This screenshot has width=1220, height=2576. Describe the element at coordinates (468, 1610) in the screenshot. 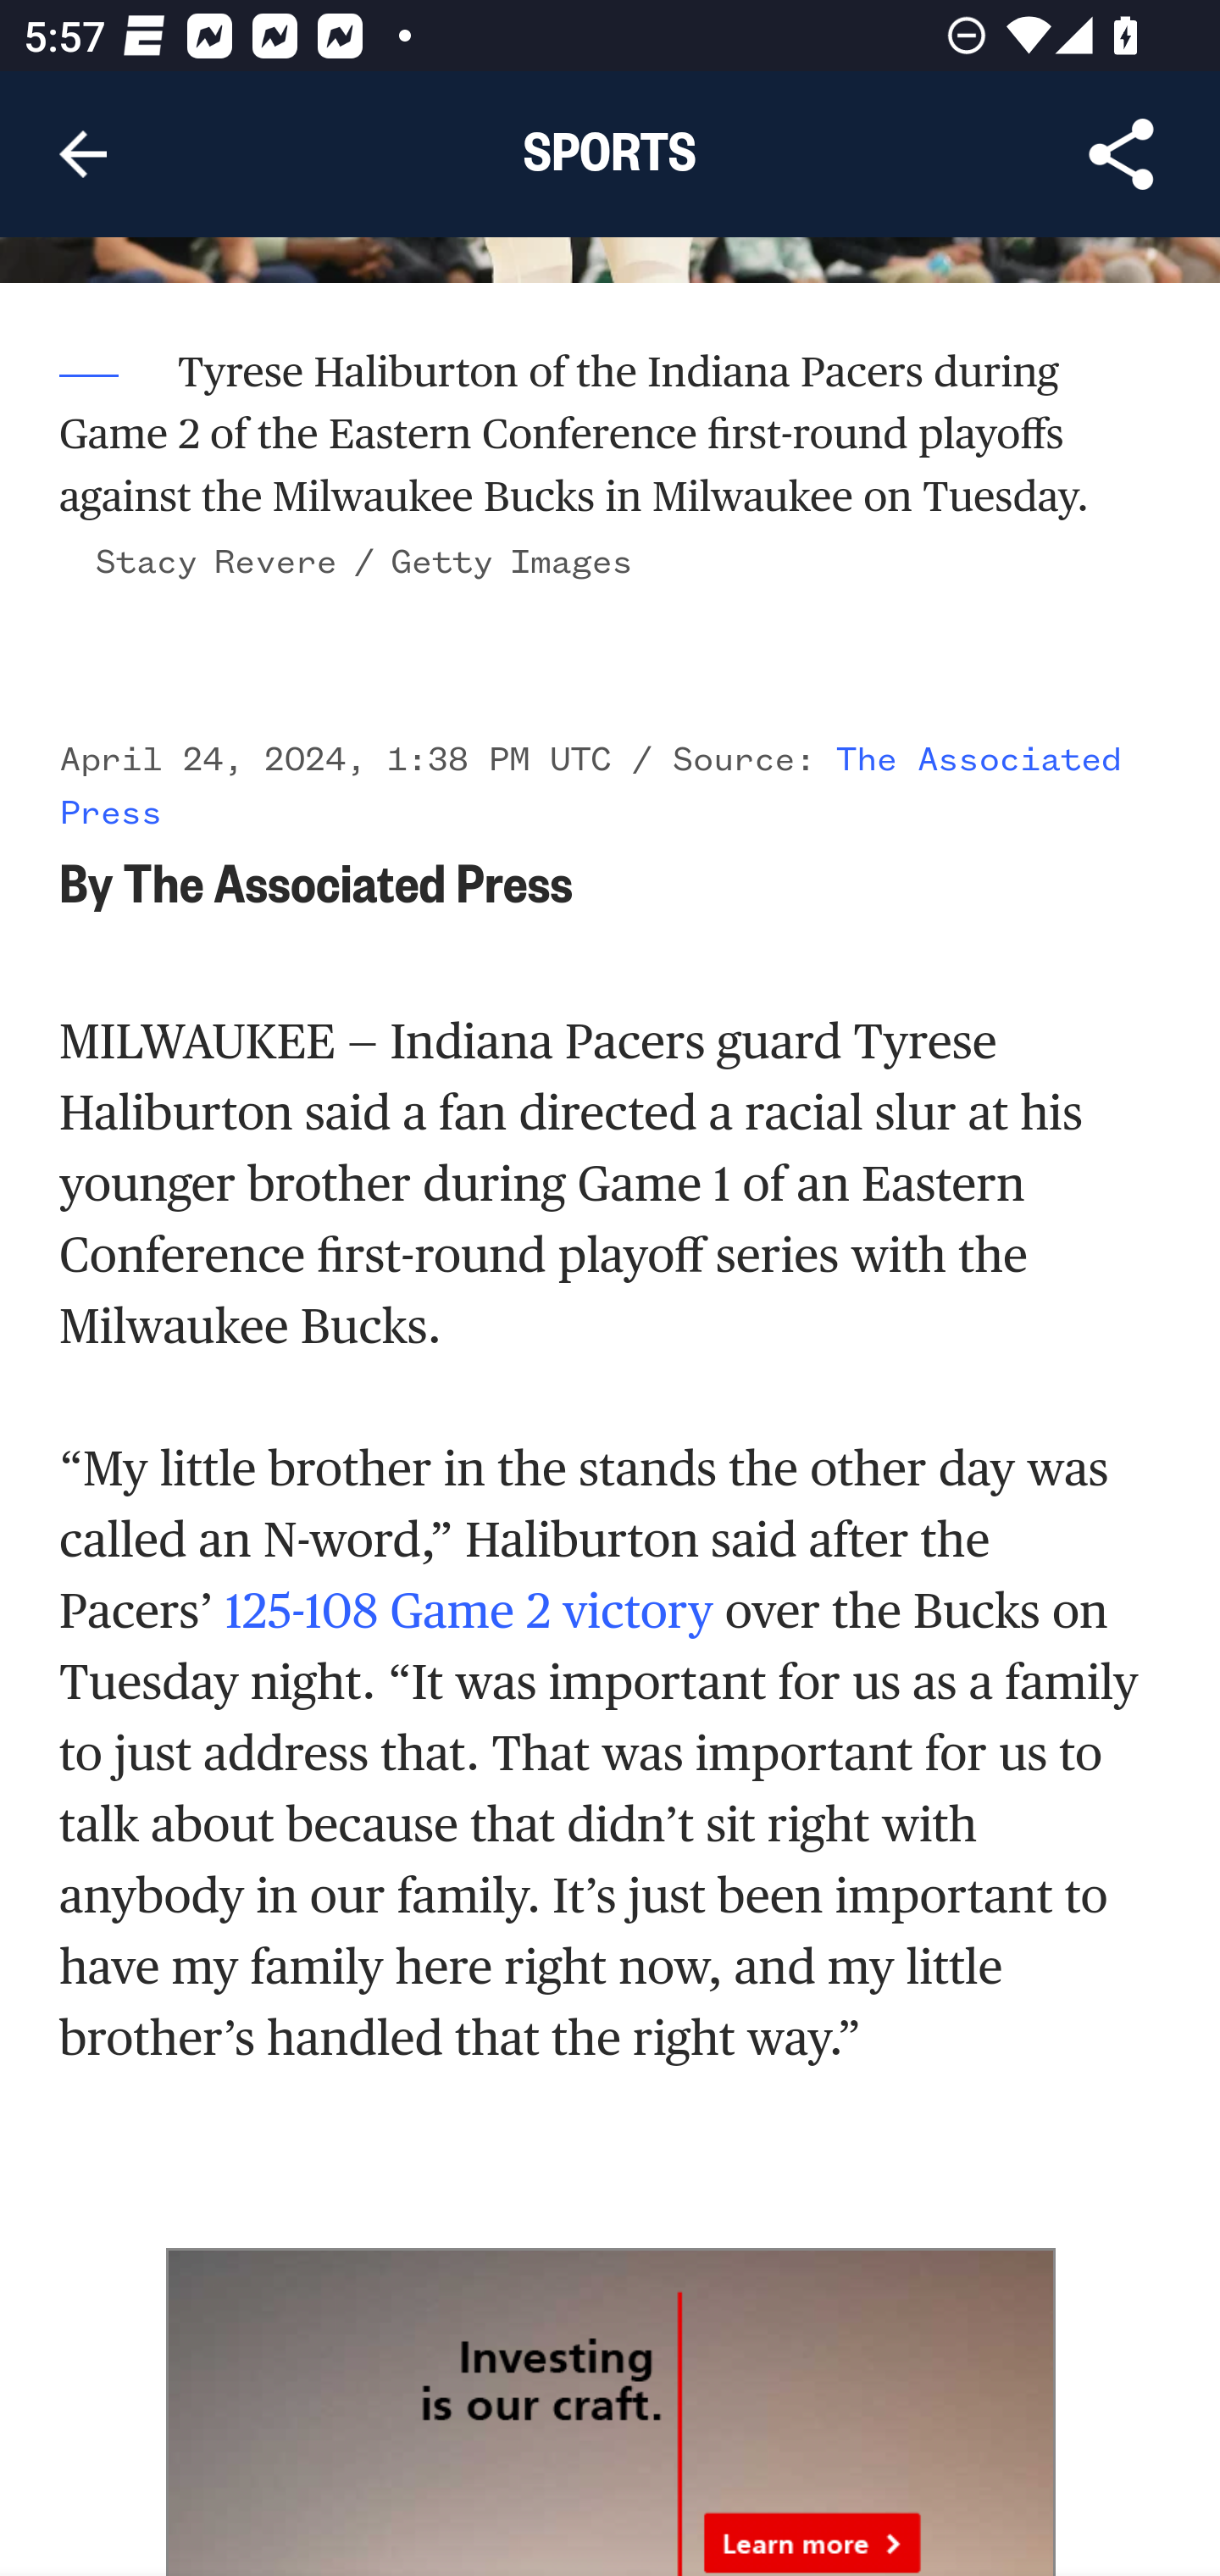

I see `125-108 Game 2 victory` at that location.